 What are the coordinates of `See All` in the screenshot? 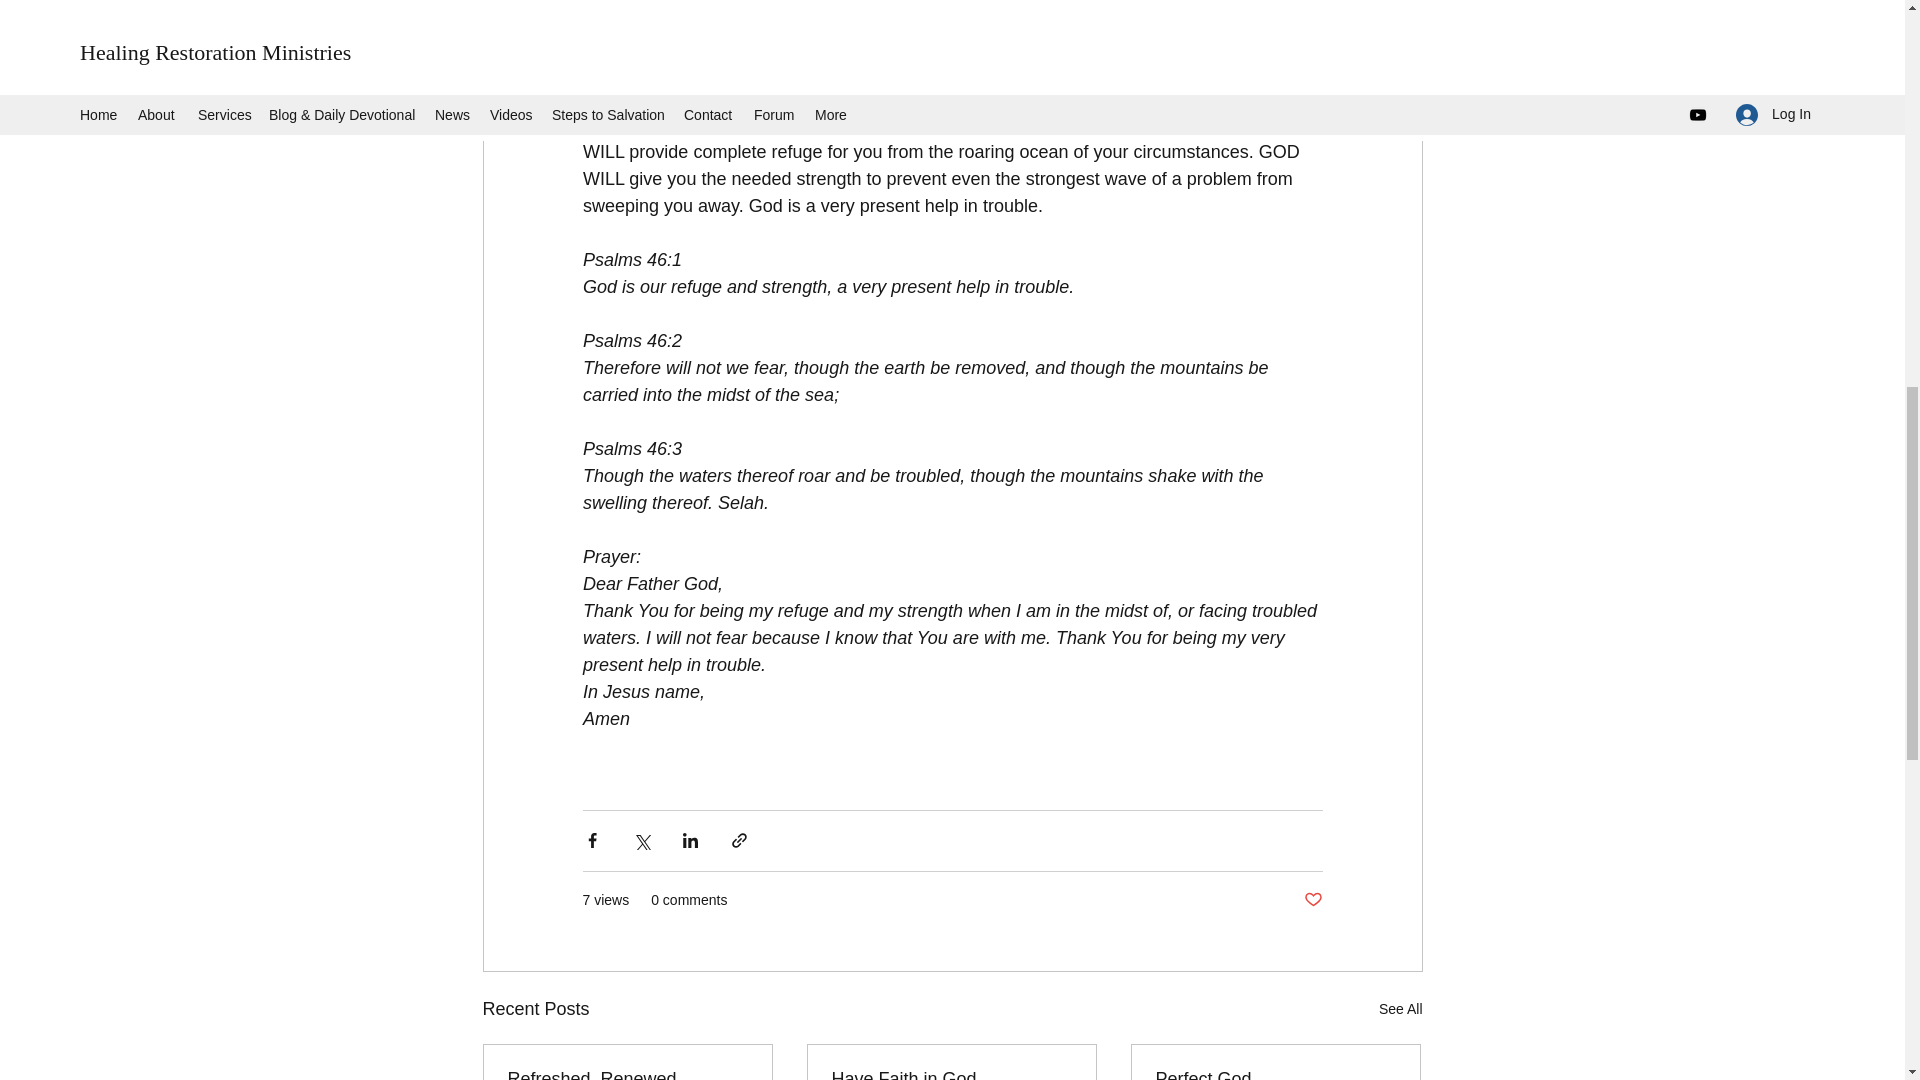 It's located at (1400, 1008).